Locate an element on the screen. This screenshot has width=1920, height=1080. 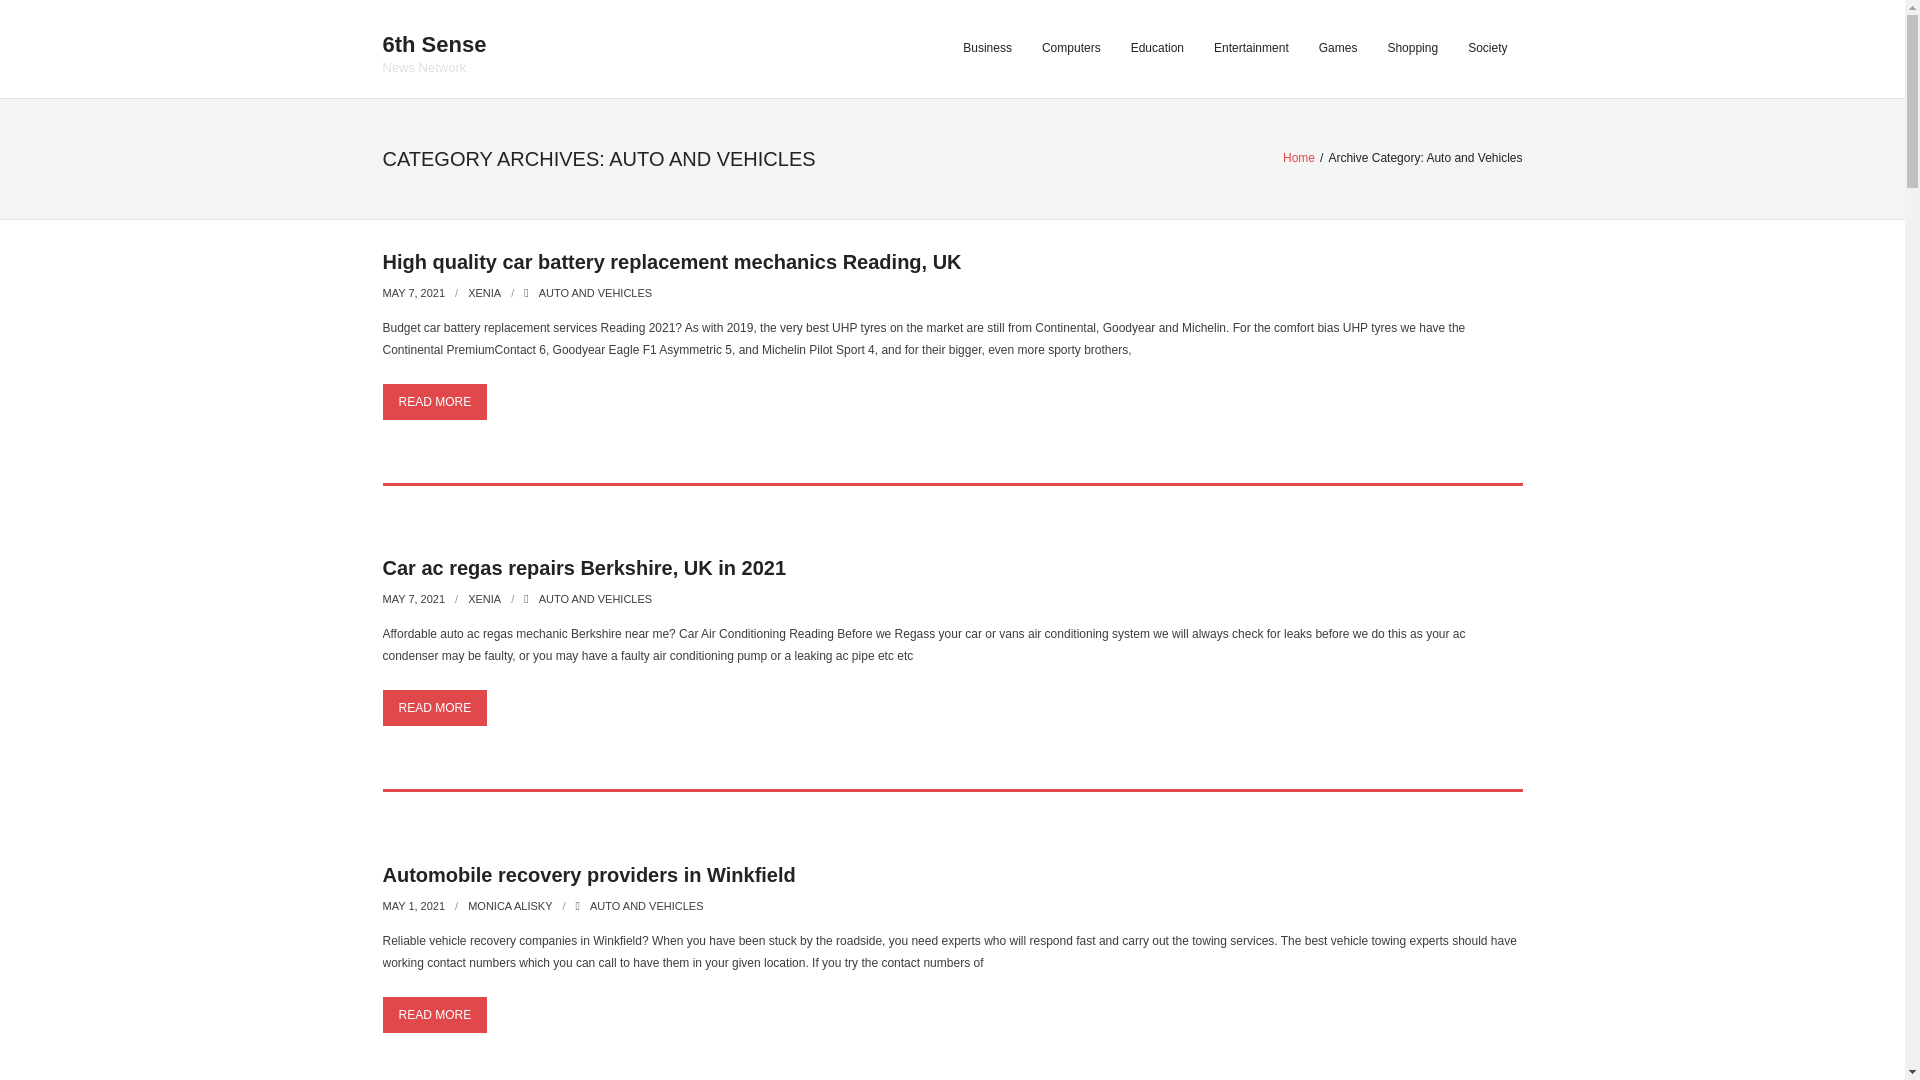
XENIA is located at coordinates (484, 598).